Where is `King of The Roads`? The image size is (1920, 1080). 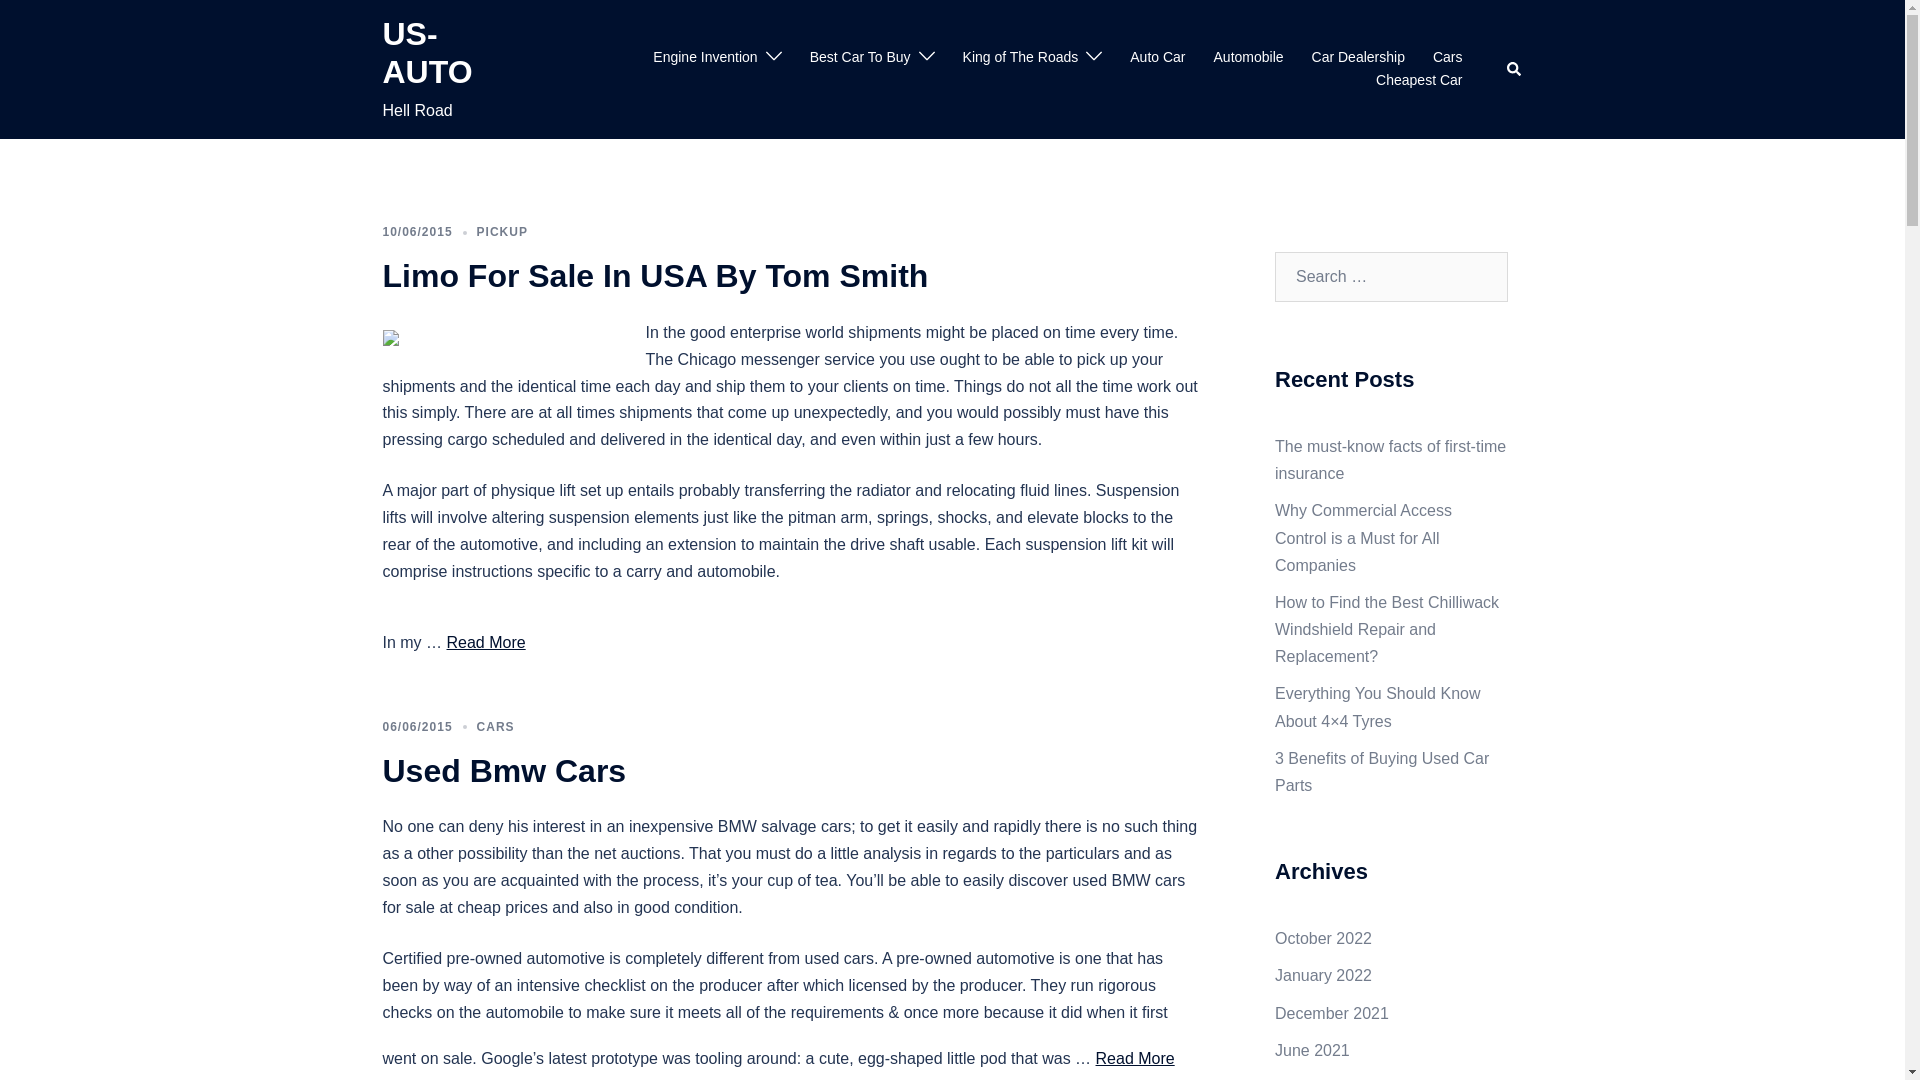
King of The Roads is located at coordinates (1021, 58).